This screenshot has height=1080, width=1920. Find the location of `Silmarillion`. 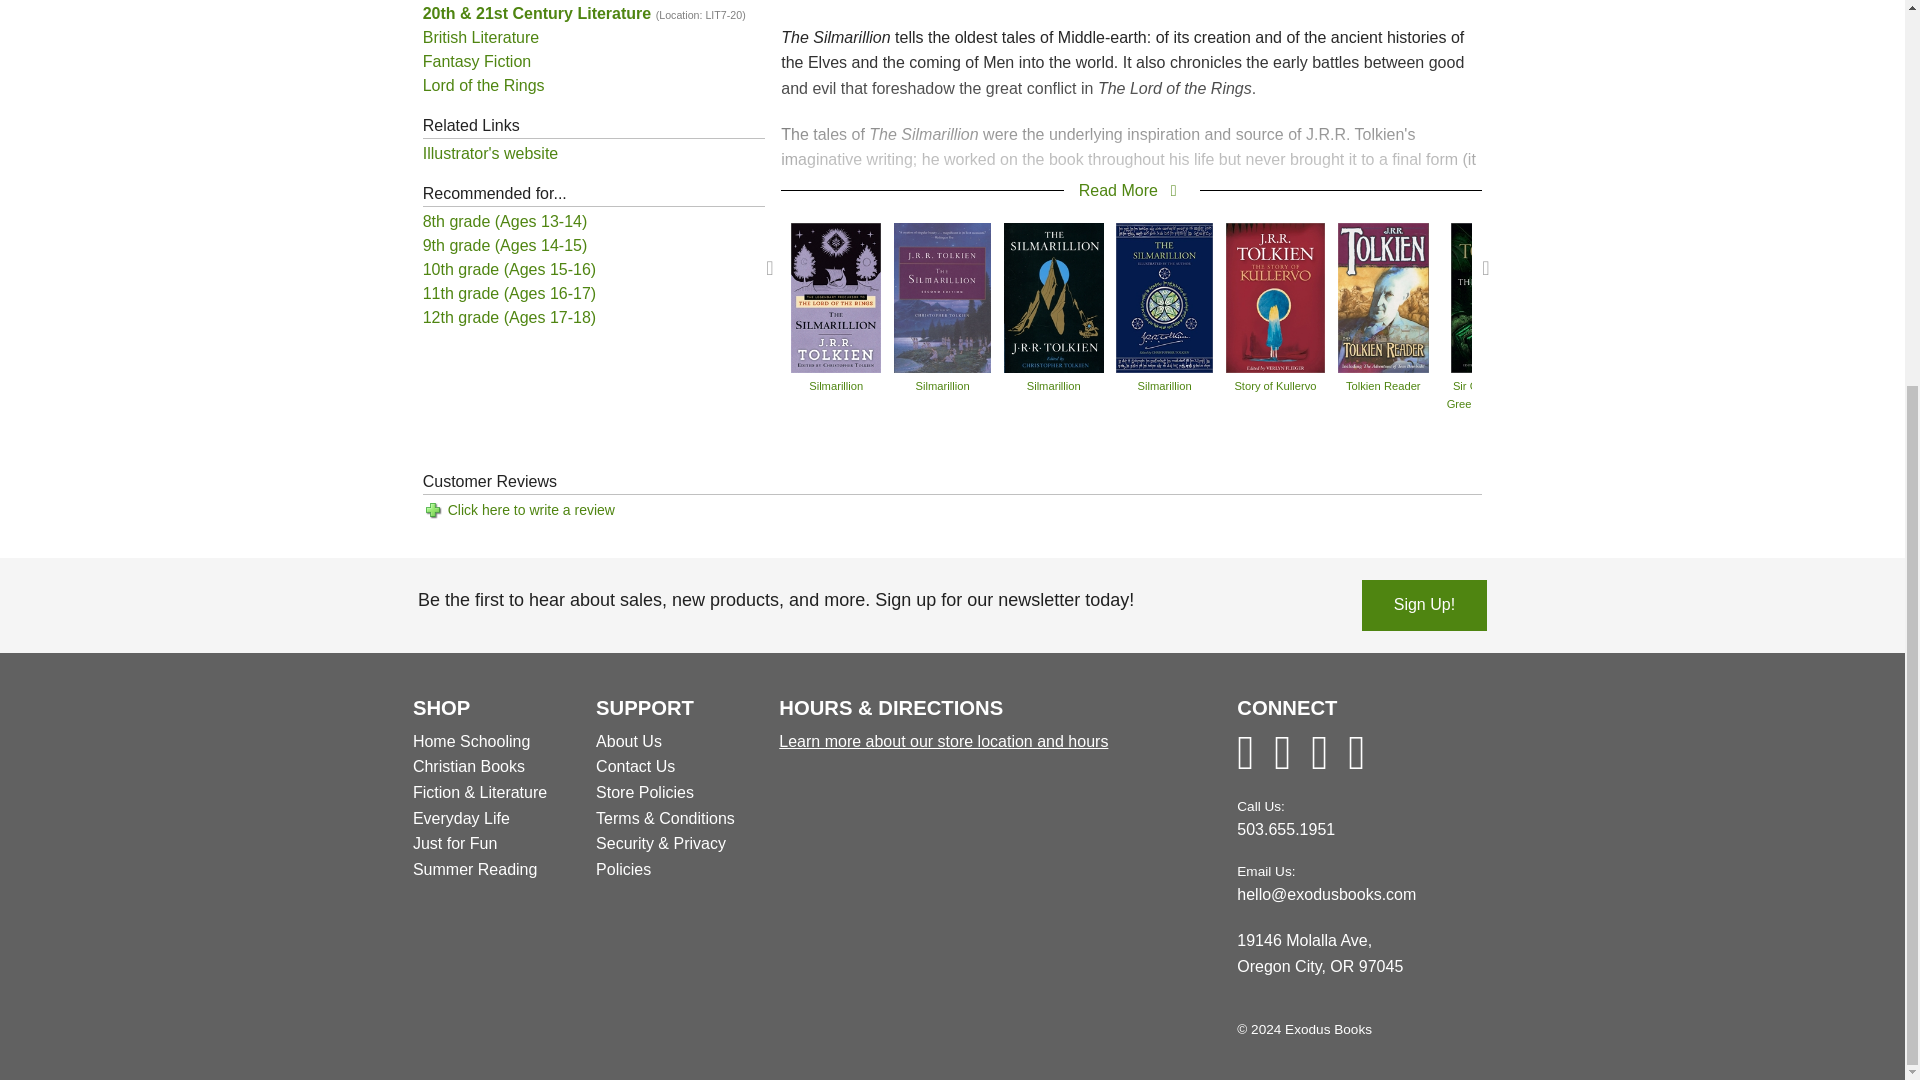

Silmarillion is located at coordinates (1054, 296).